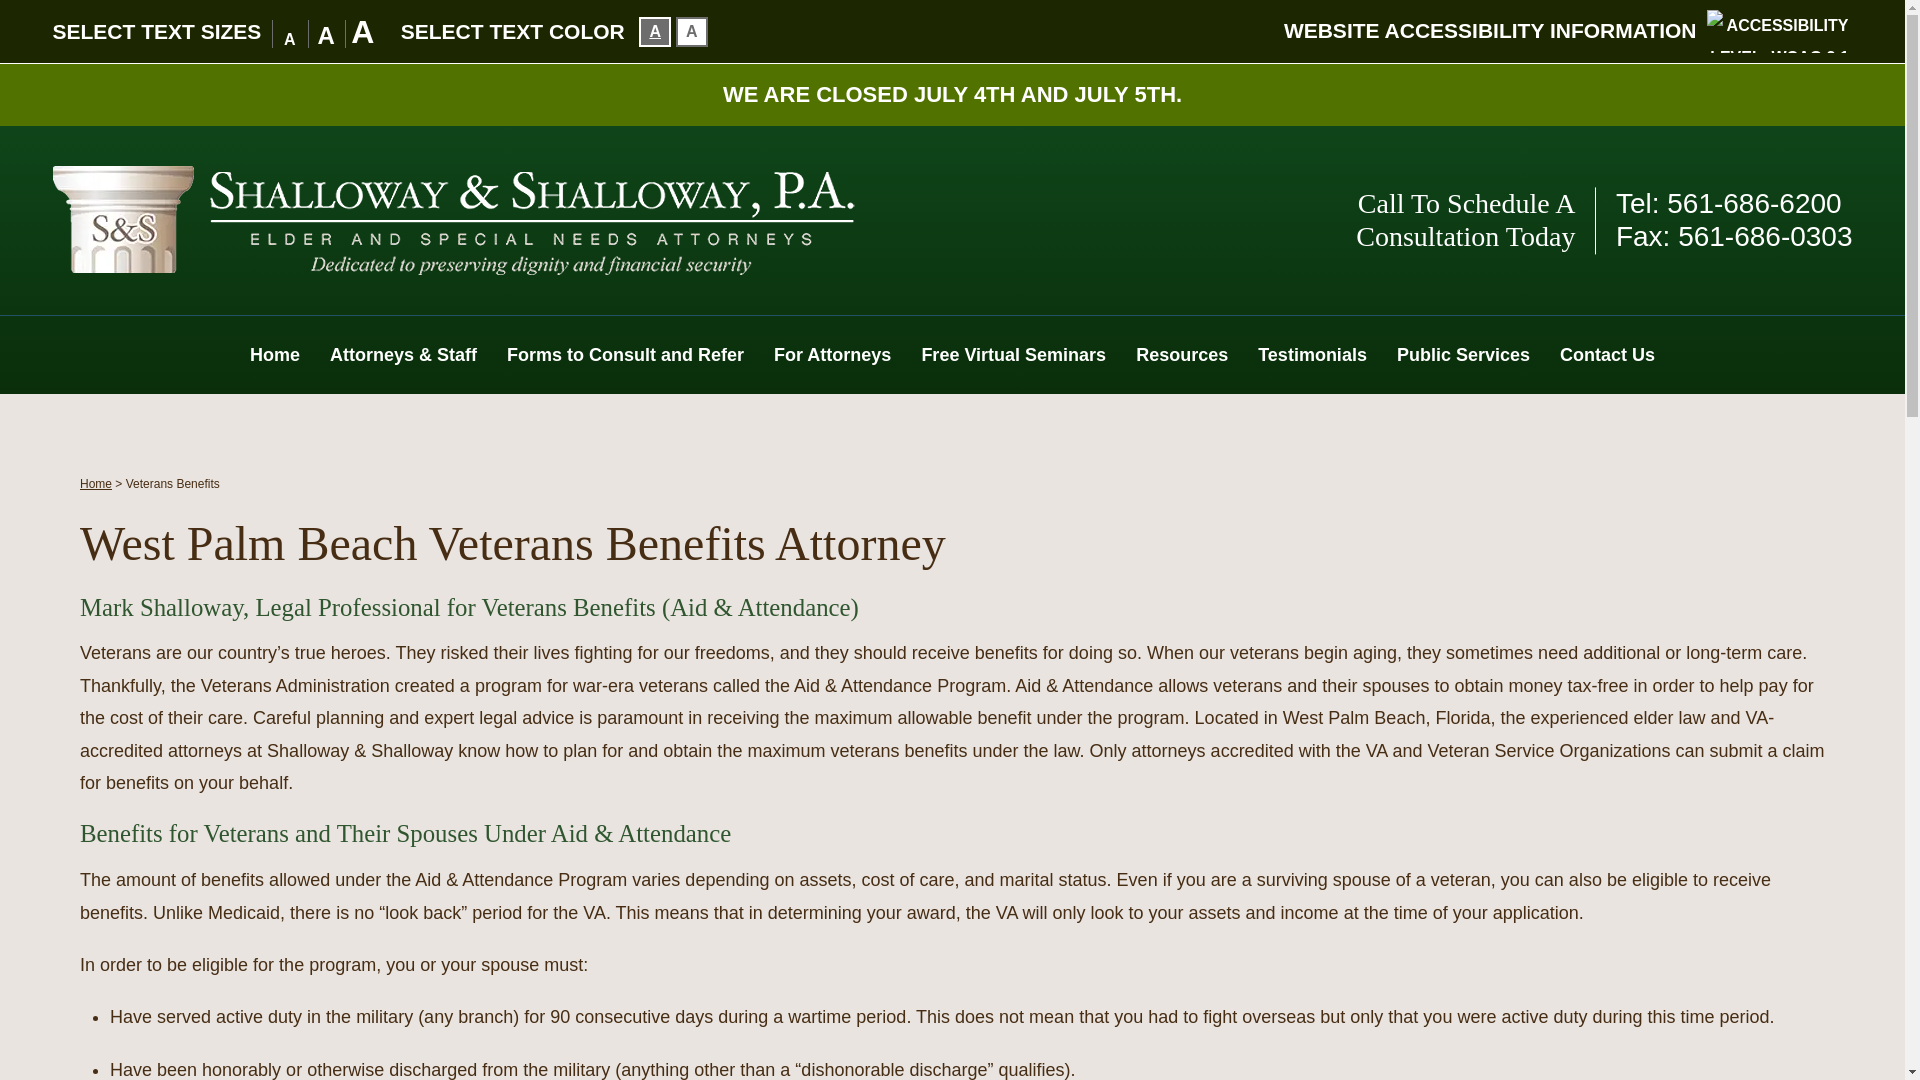 The image size is (1920, 1080). Describe the element at coordinates (1490, 30) in the screenshot. I see `Click to view external accessibility article` at that location.